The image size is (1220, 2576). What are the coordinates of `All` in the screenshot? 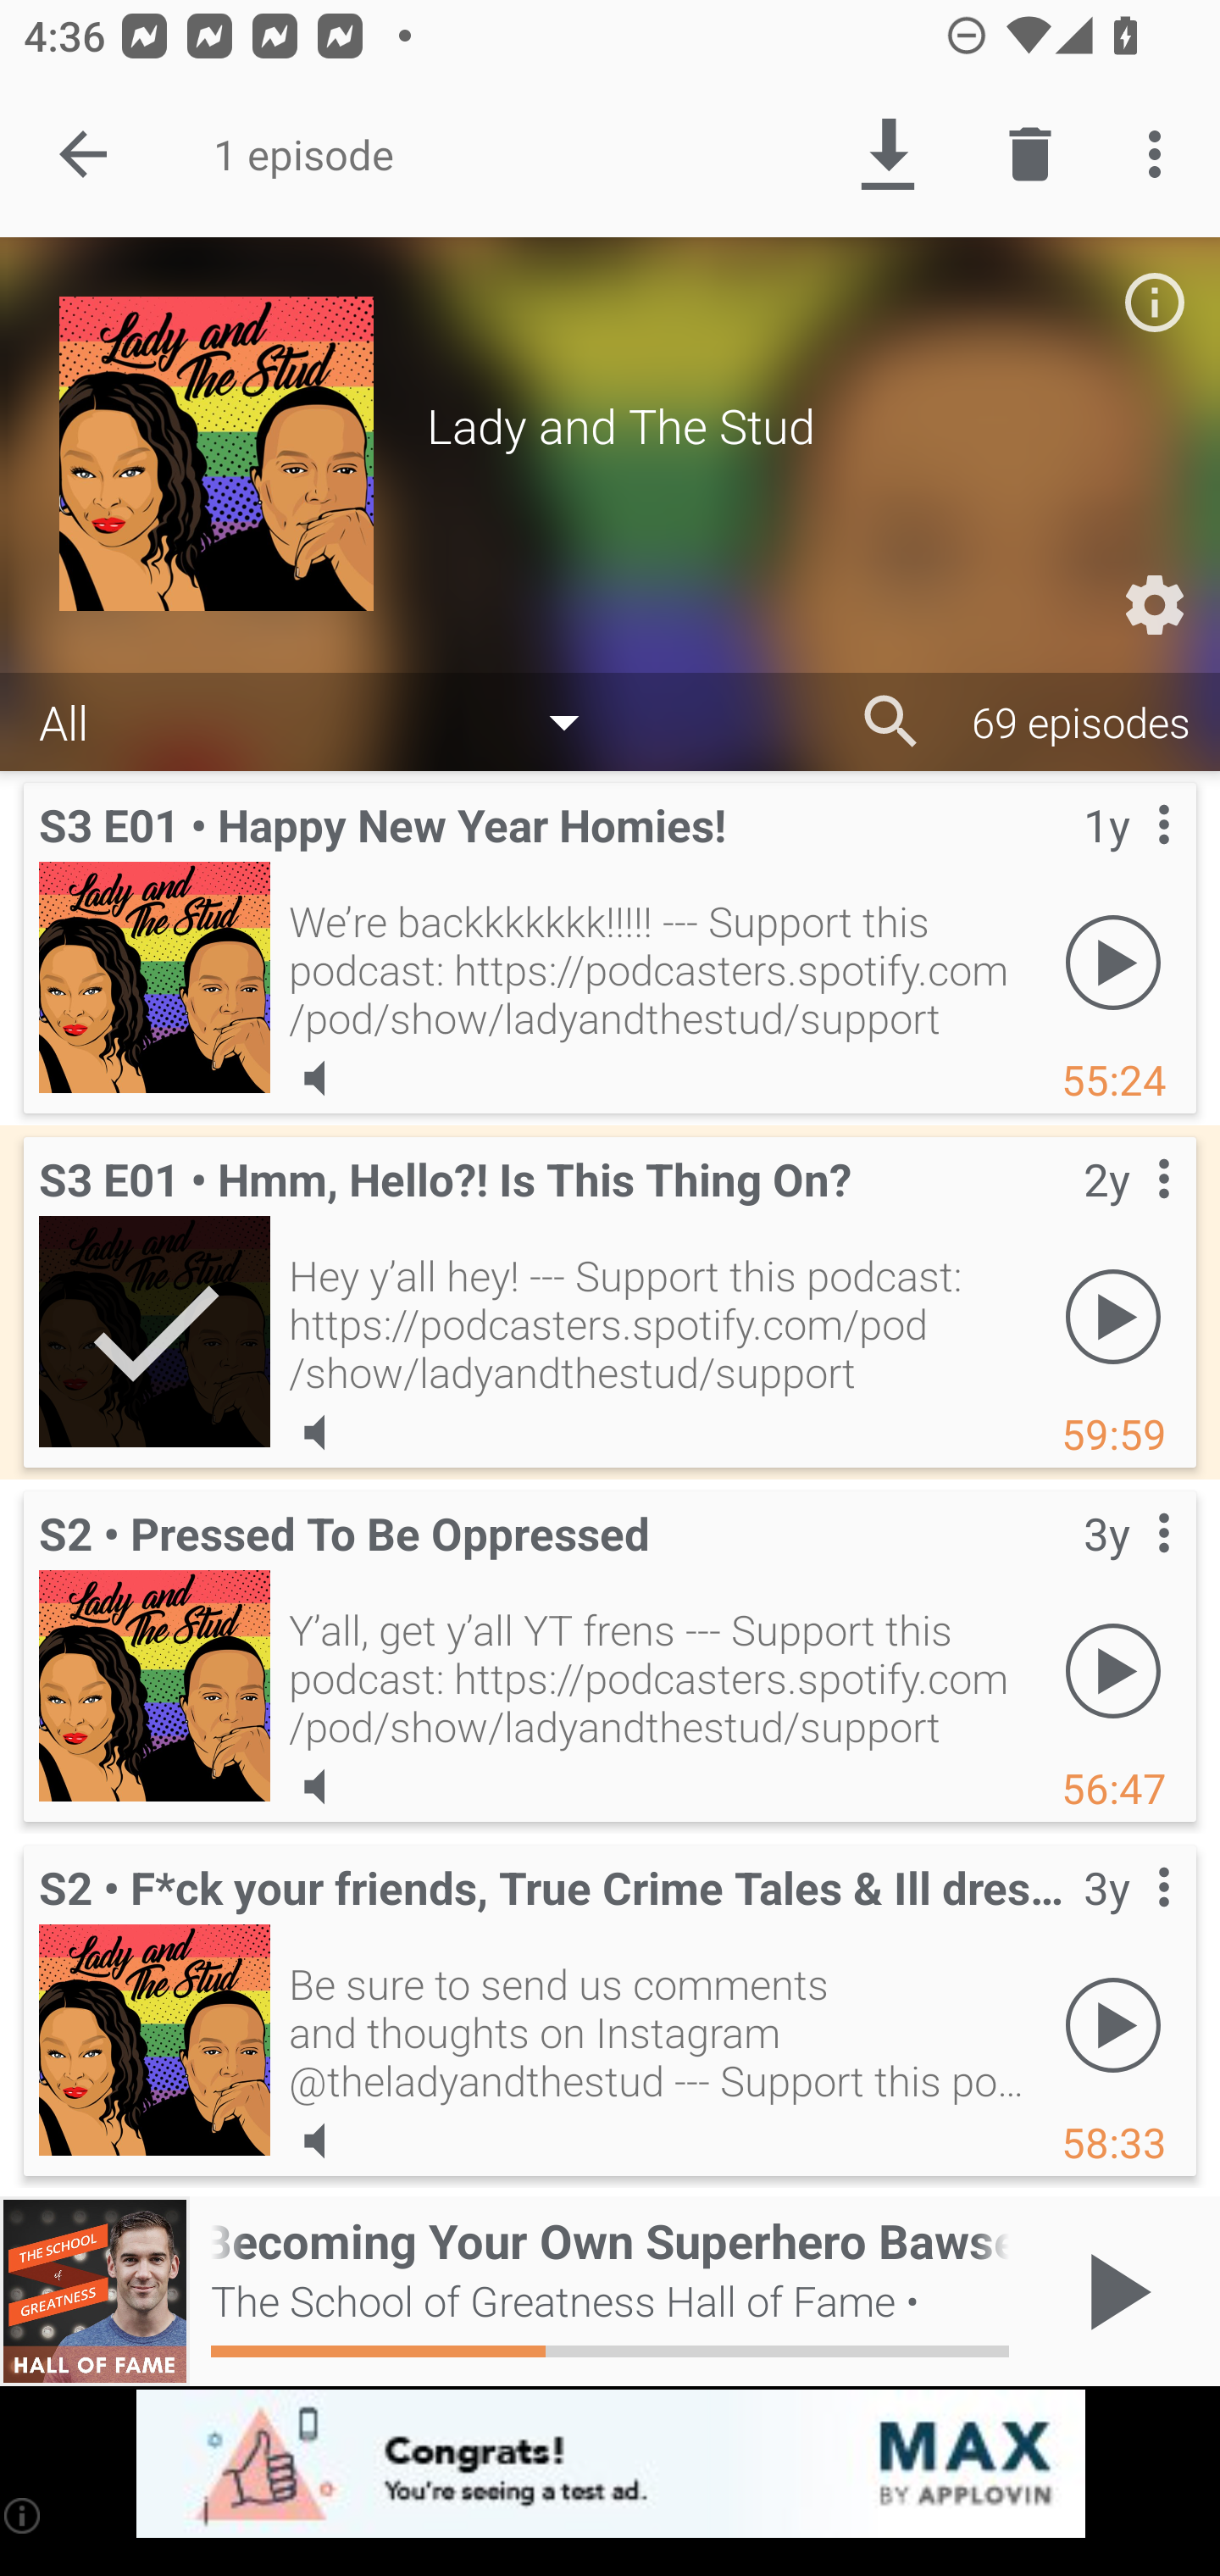 It's located at (325, 720).